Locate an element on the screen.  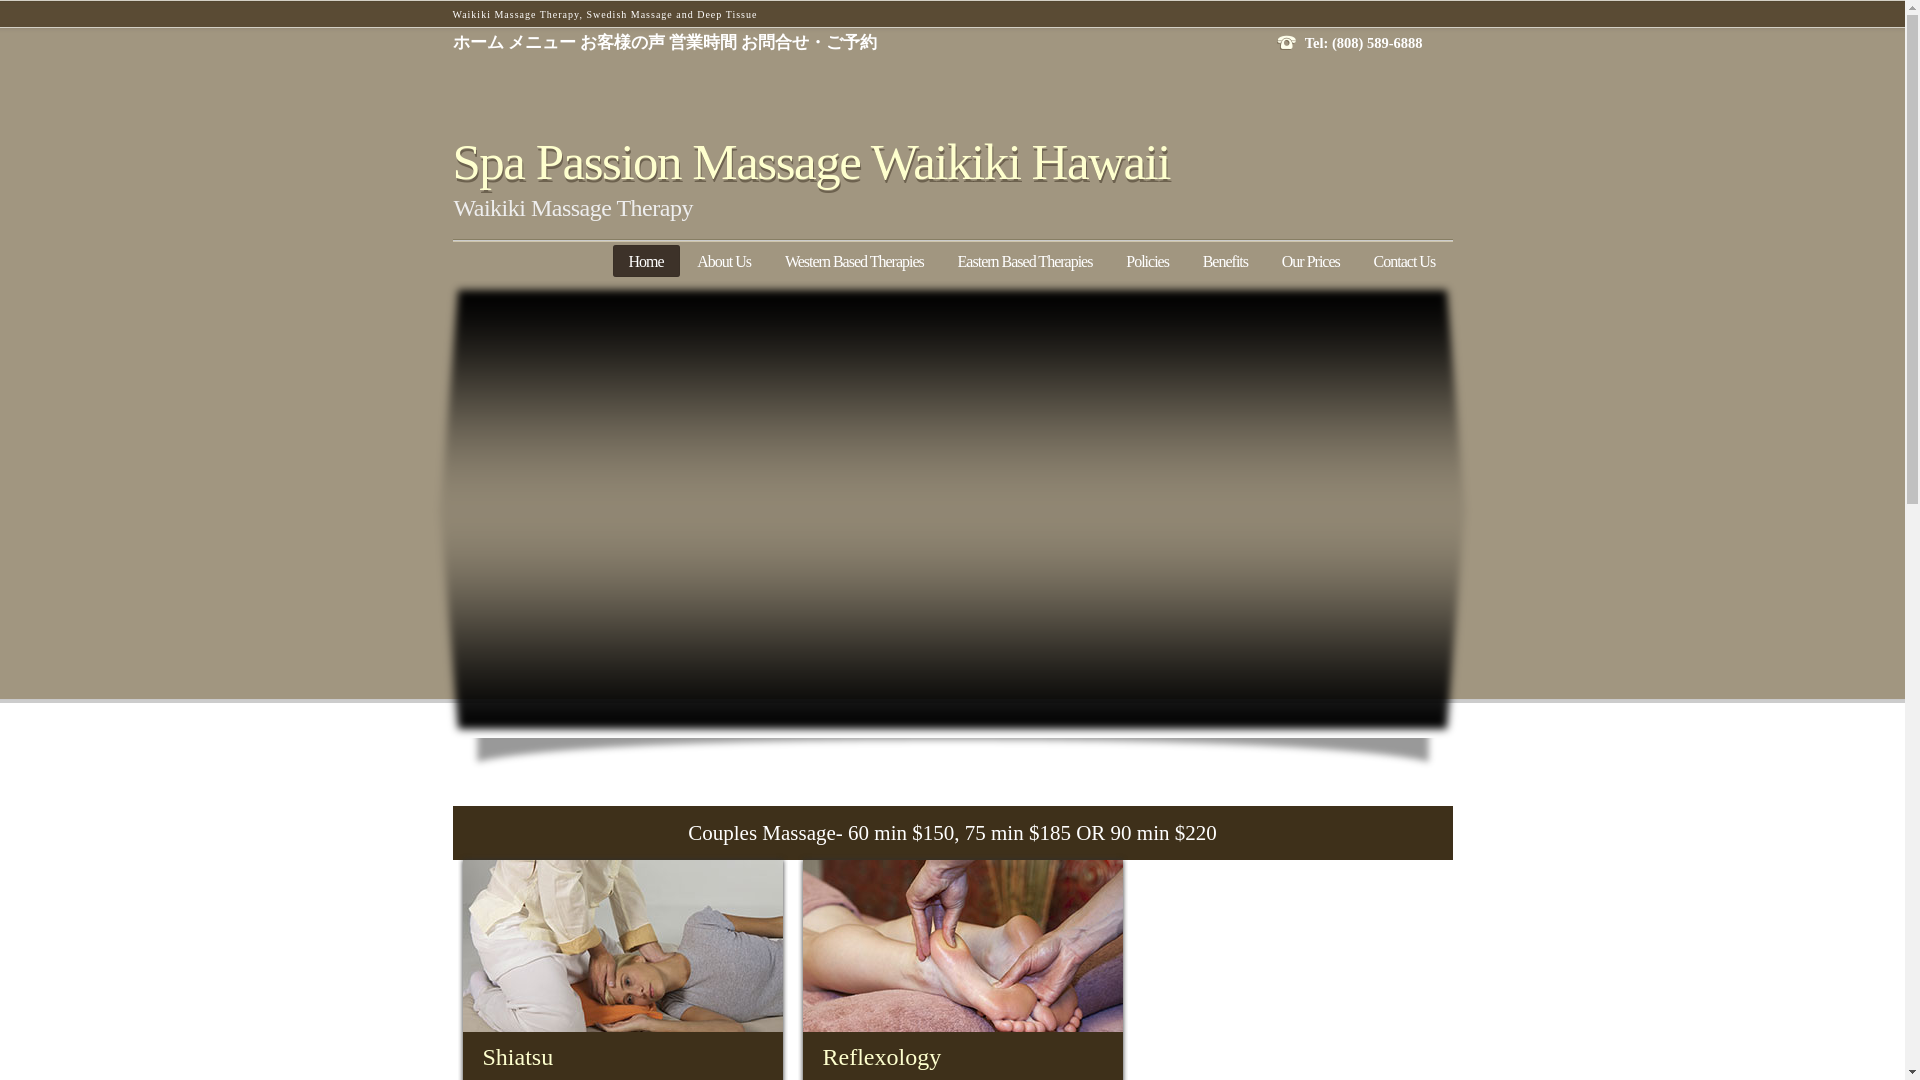
Waikiki Massage Therapy, Swedish Massage and Deep Tissue is located at coordinates (604, 14).